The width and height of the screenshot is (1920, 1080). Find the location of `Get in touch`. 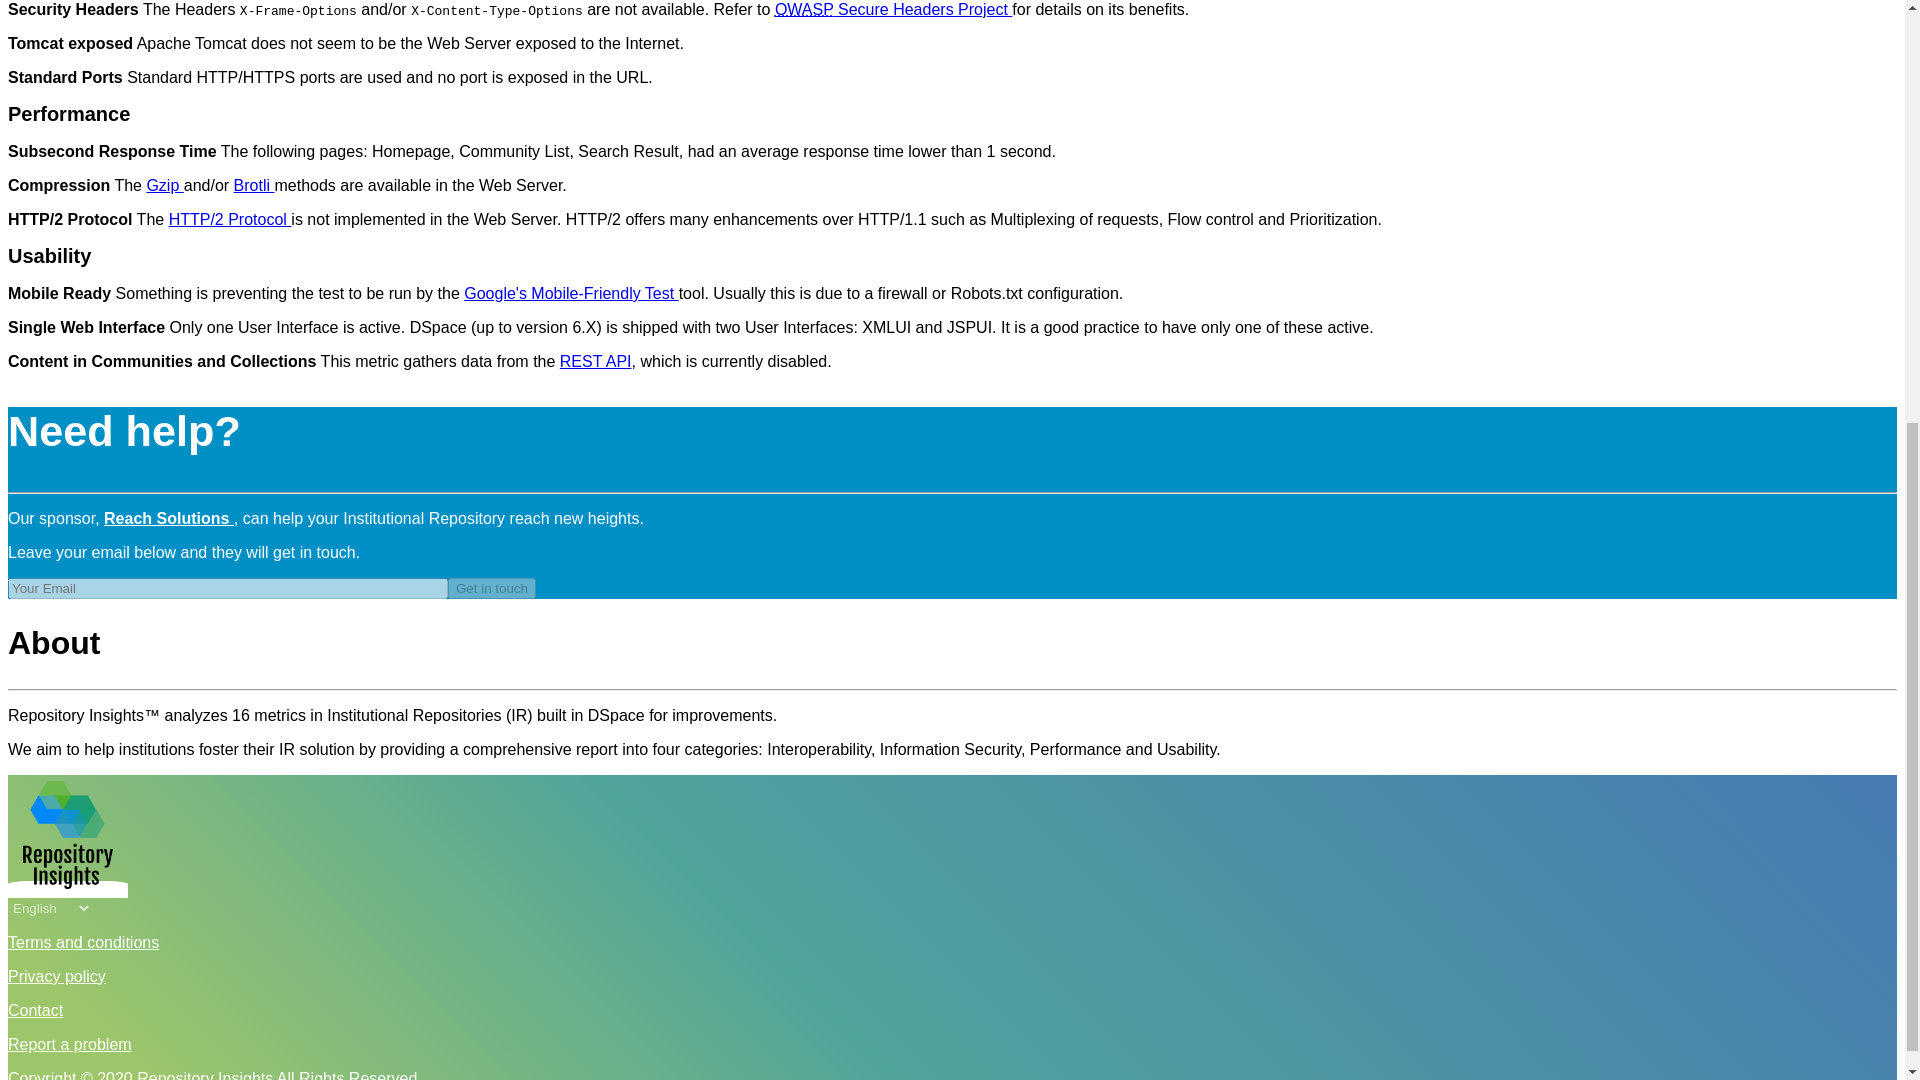

Get in touch is located at coordinates (491, 588).